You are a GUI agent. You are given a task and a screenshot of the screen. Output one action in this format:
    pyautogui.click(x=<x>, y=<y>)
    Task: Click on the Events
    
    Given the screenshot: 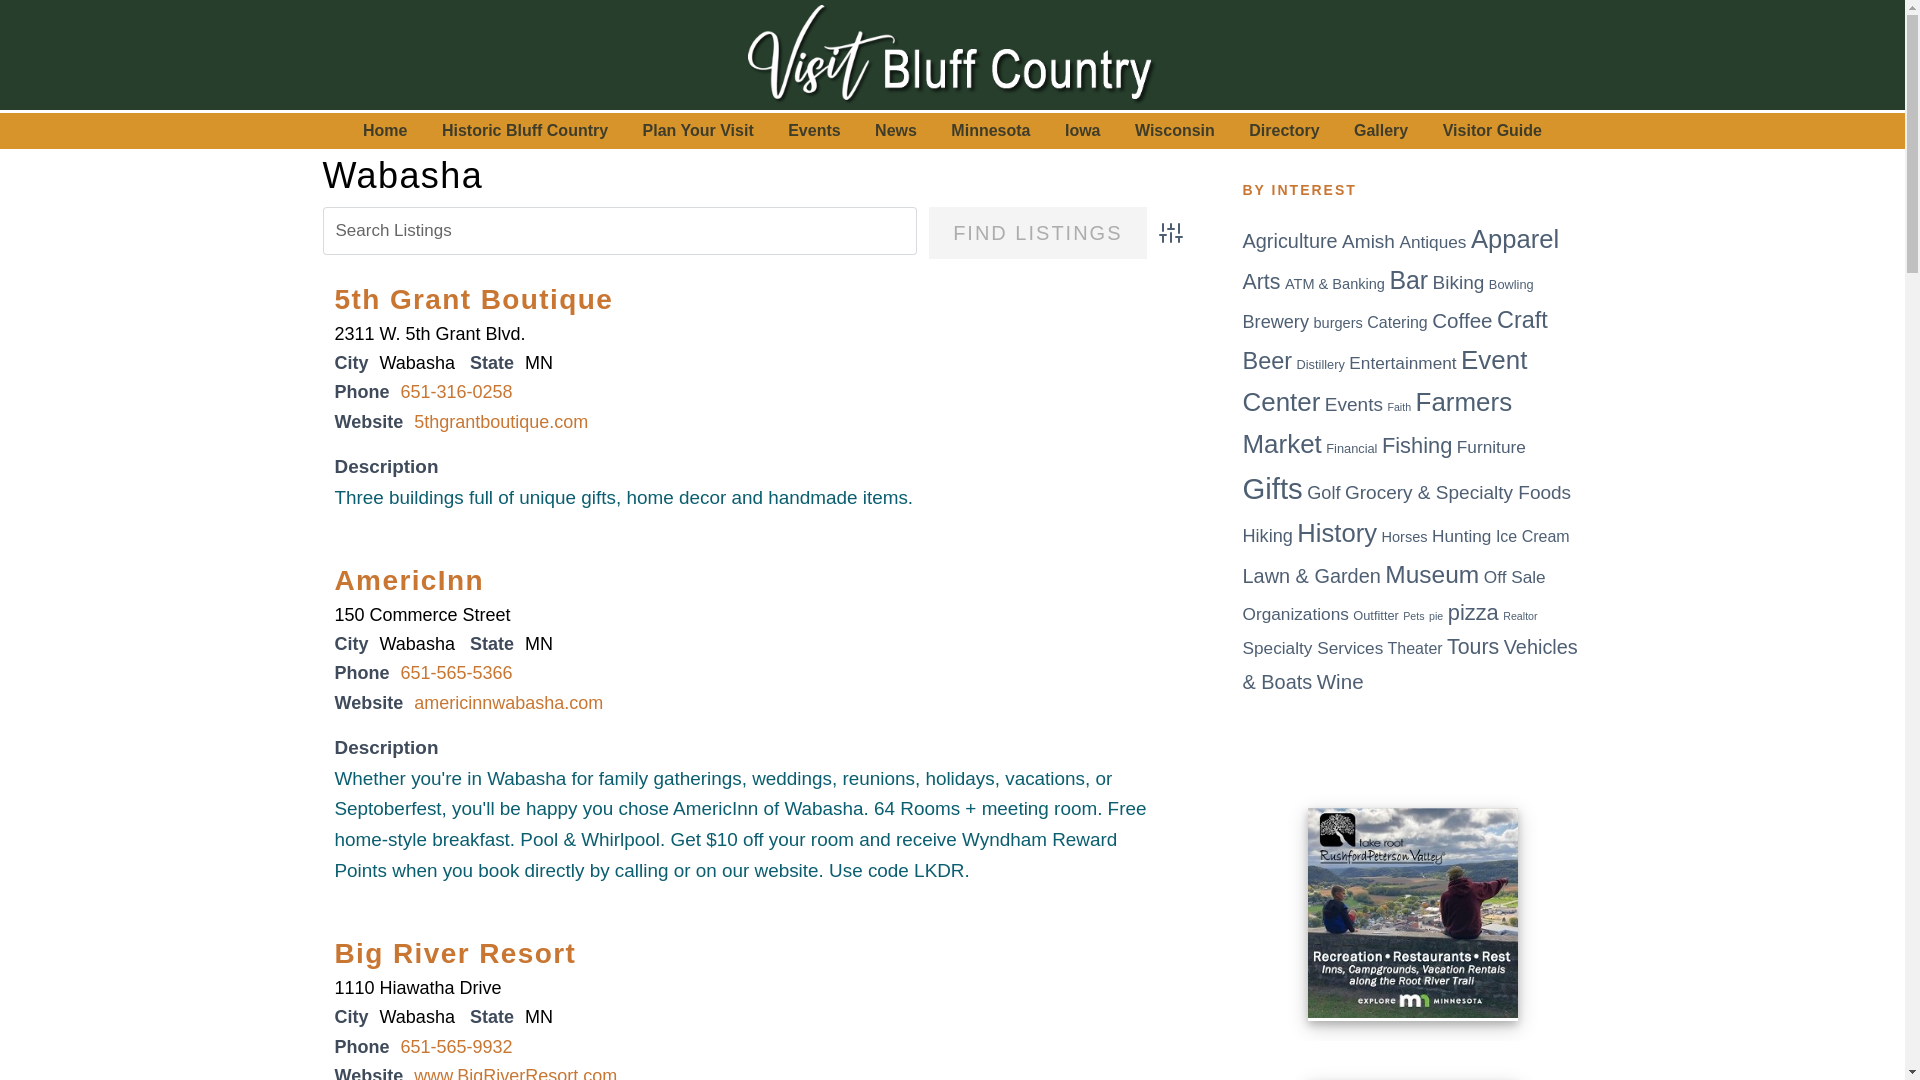 What is the action you would take?
    pyautogui.click(x=814, y=131)
    